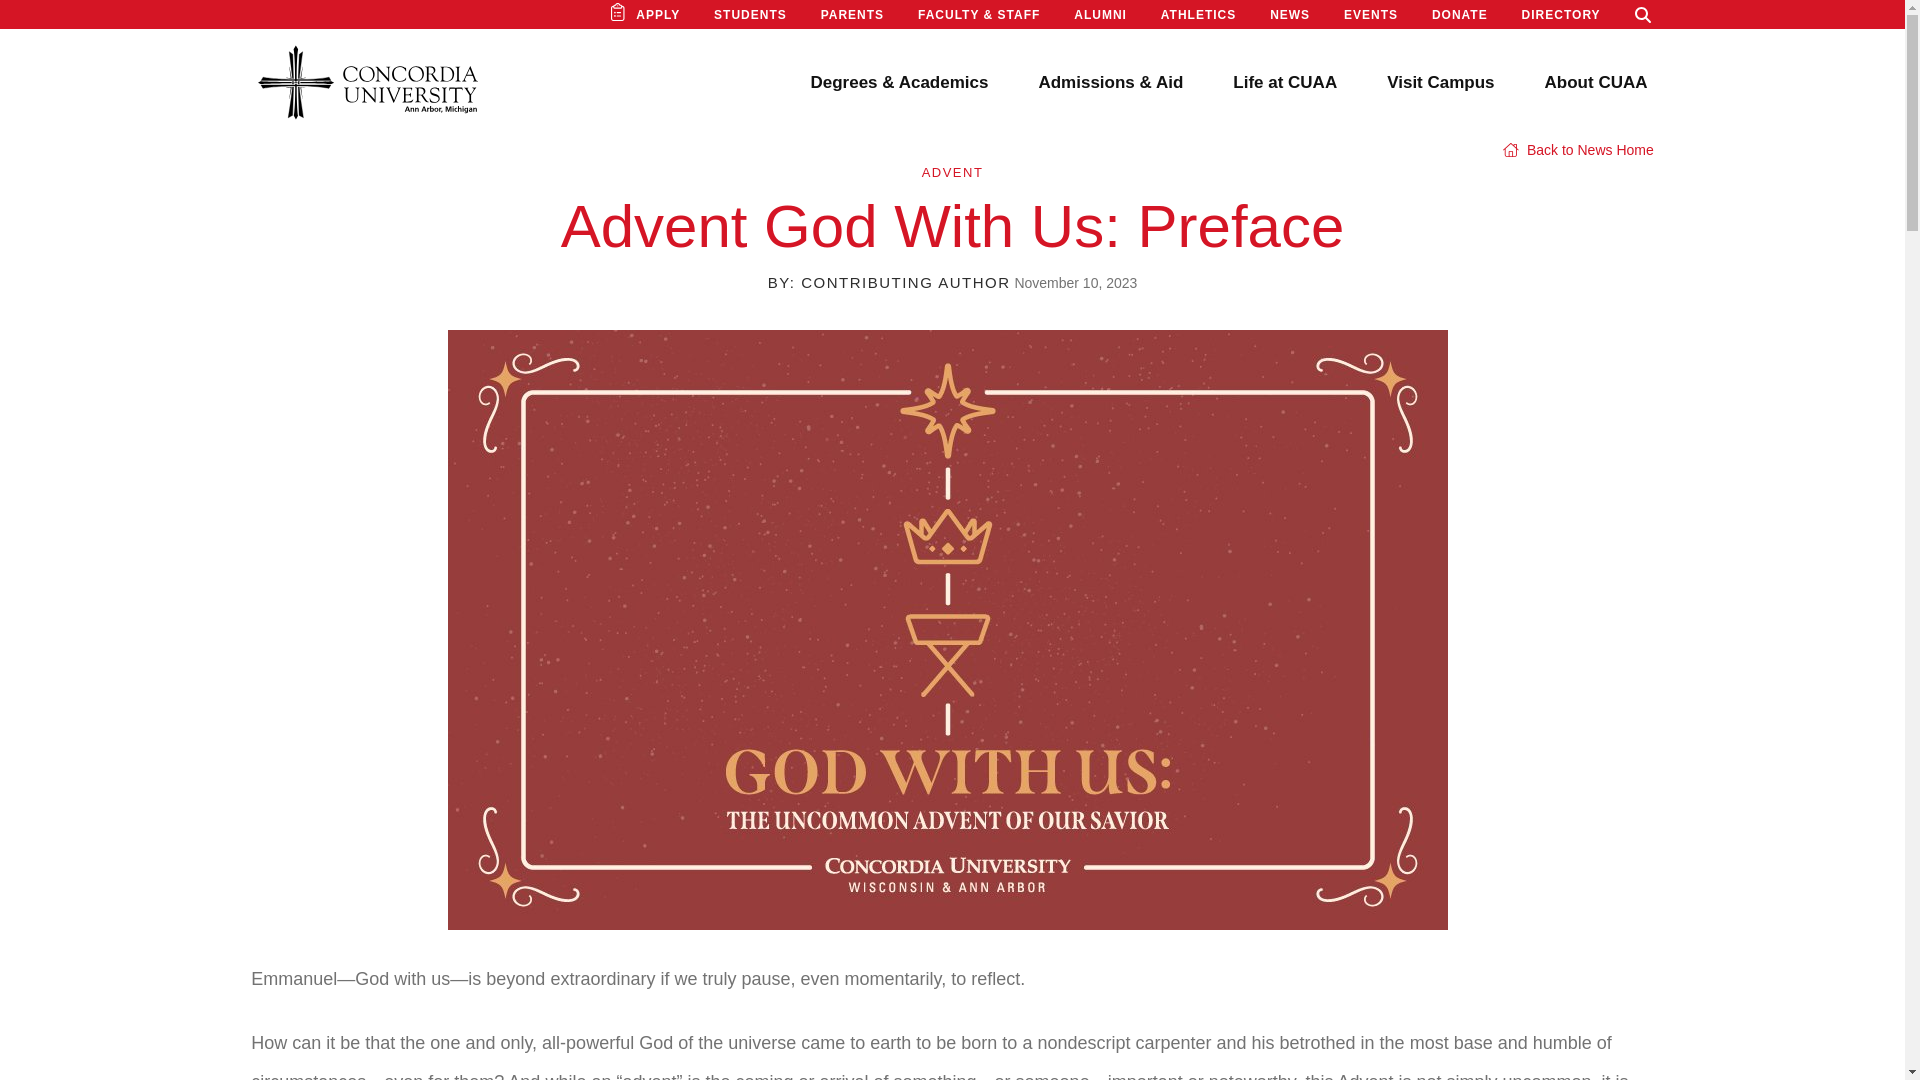  What do you see at coordinates (1596, 82) in the screenshot?
I see `About CUAA` at bounding box center [1596, 82].